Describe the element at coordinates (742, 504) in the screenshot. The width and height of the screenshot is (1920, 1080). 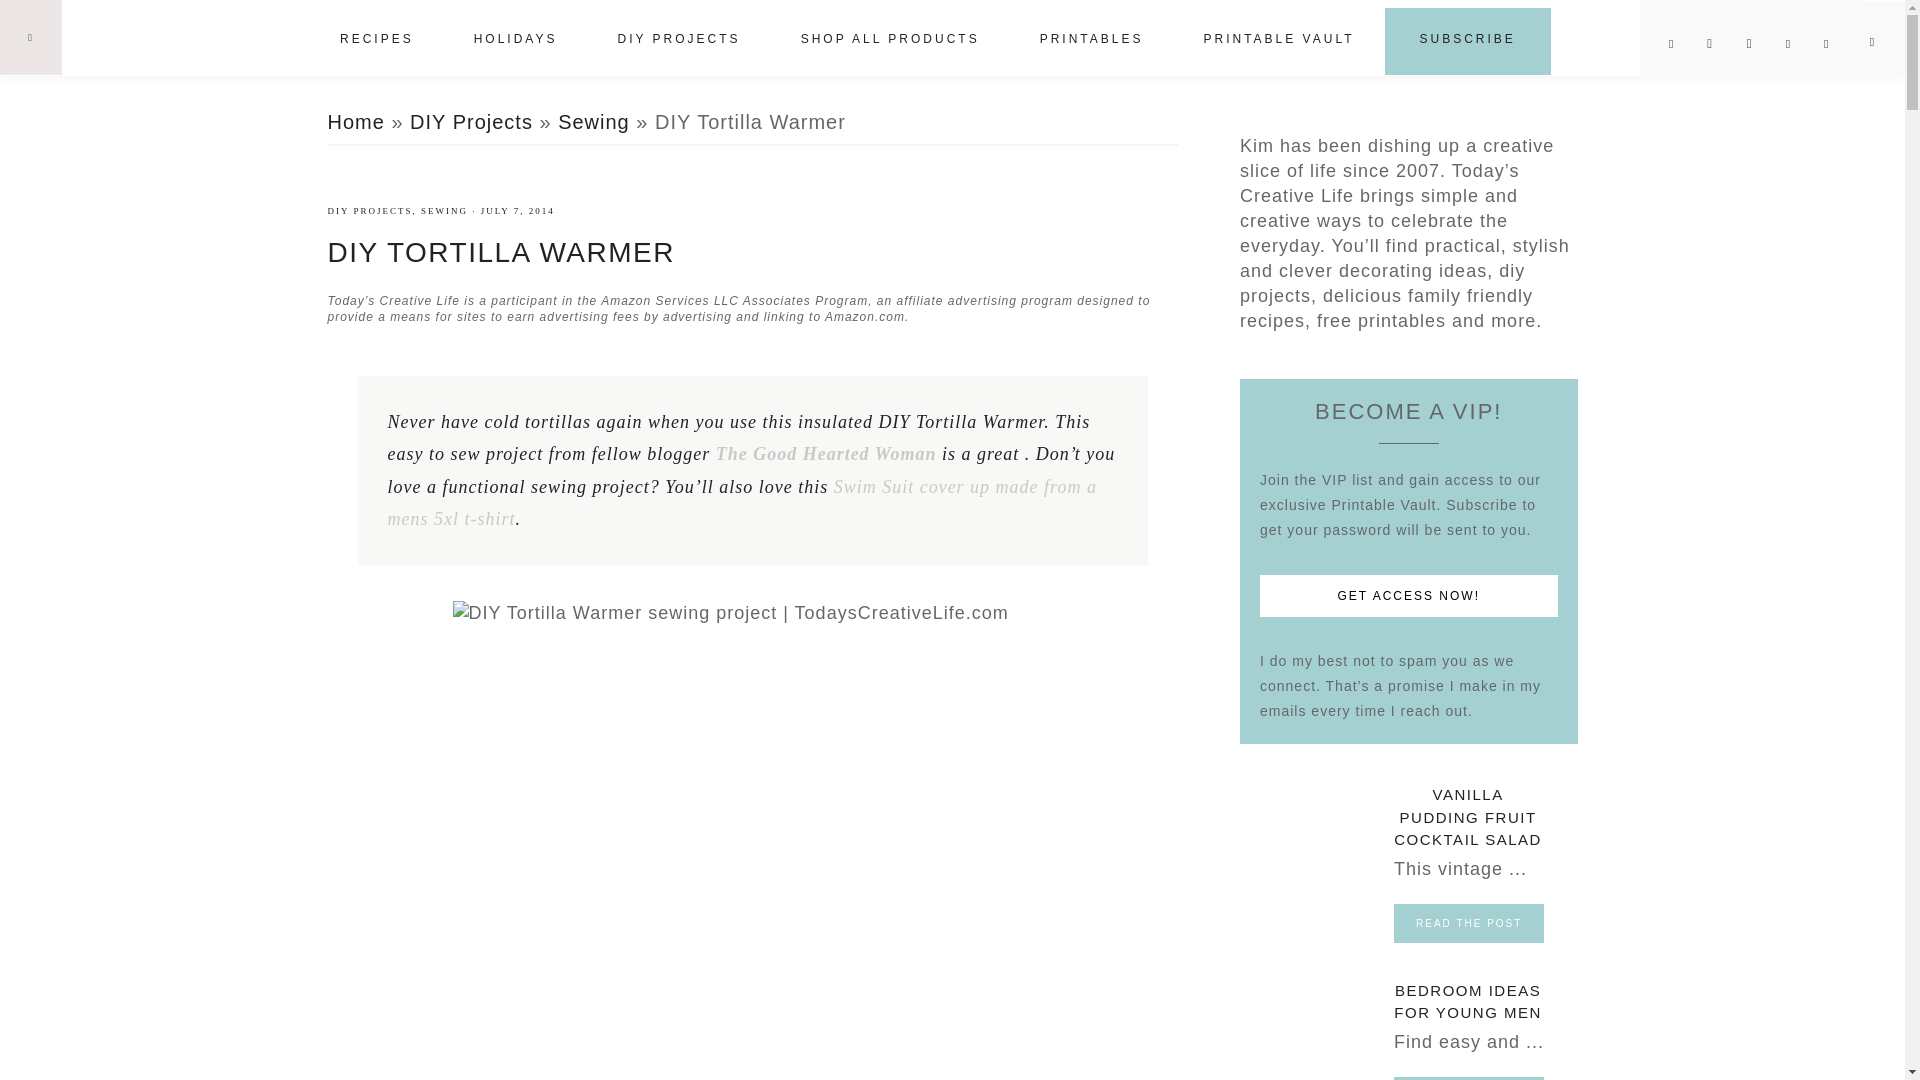
I see `Swim Suit cover up made from a mens 5xl t-shirt` at that location.